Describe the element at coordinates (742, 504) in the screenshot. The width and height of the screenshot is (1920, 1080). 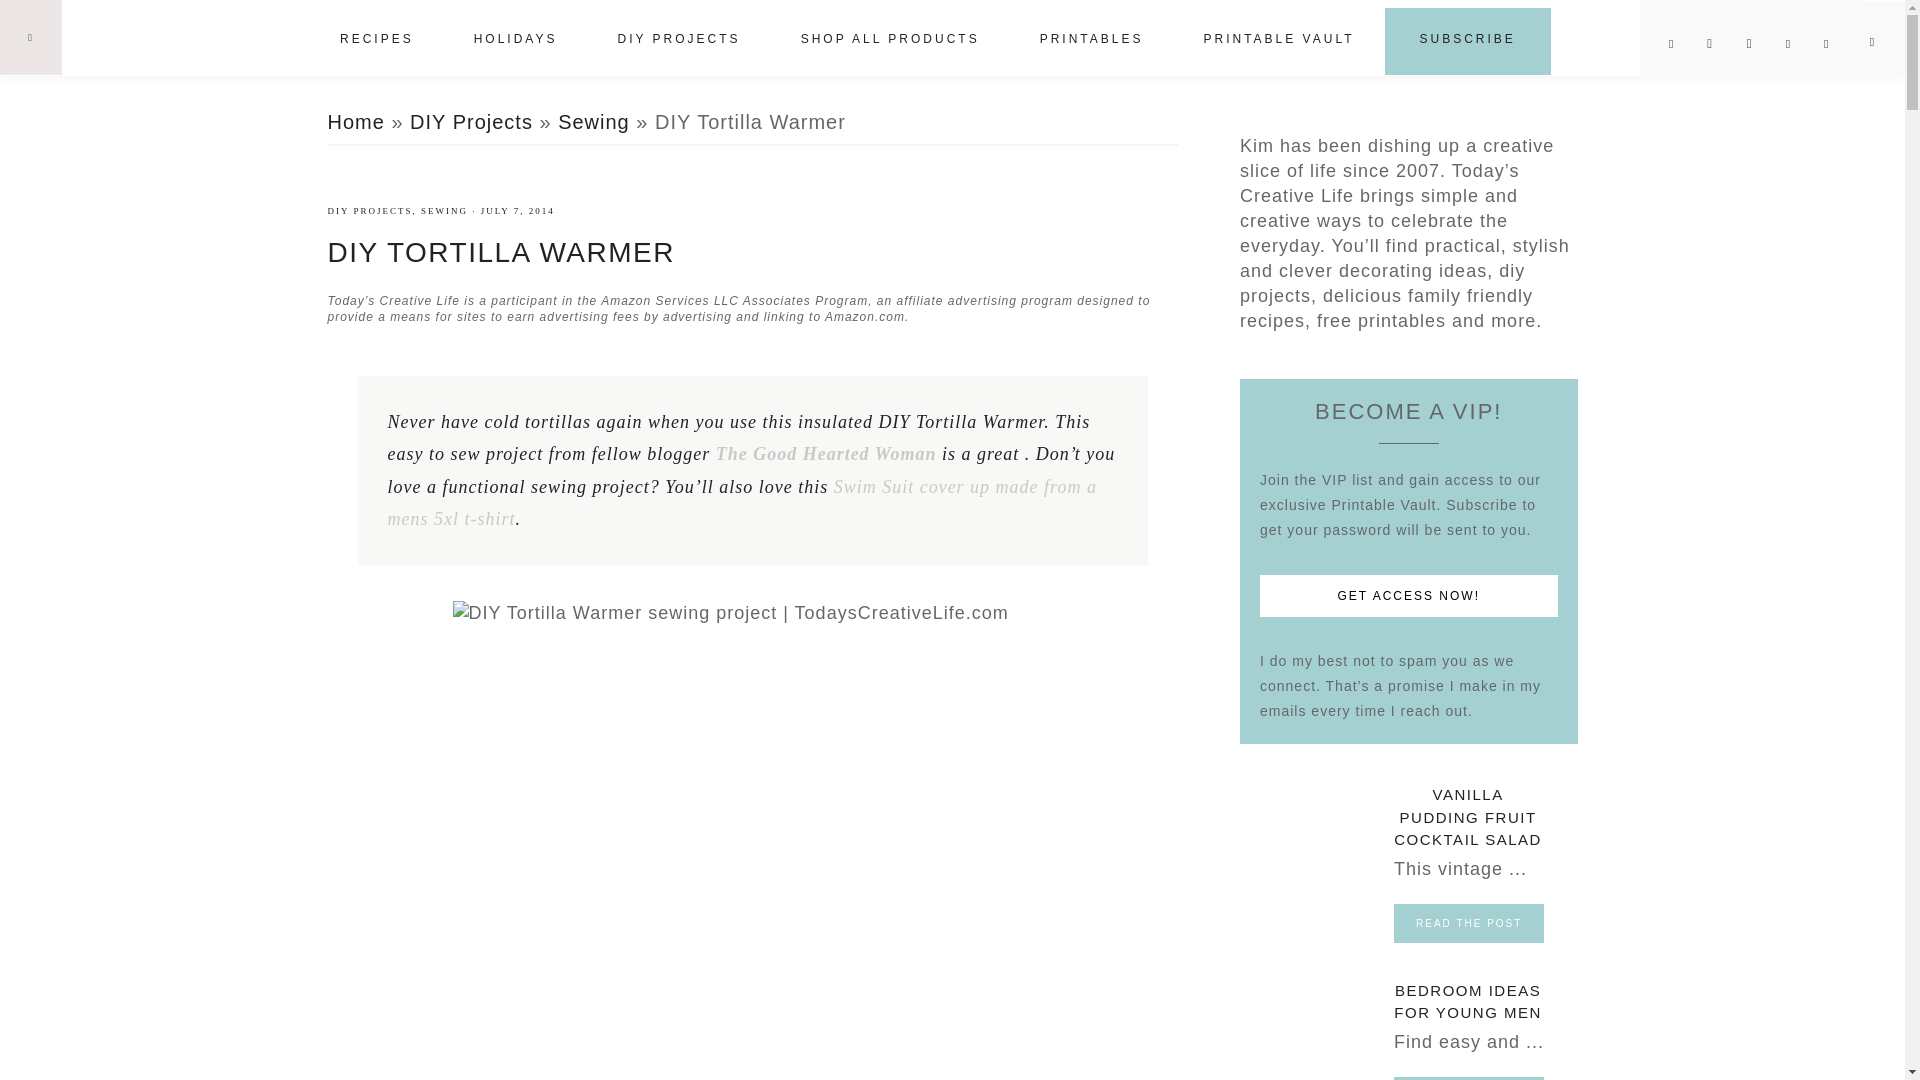
I see `Swim Suit cover up made from a mens 5xl t-shirt` at that location.